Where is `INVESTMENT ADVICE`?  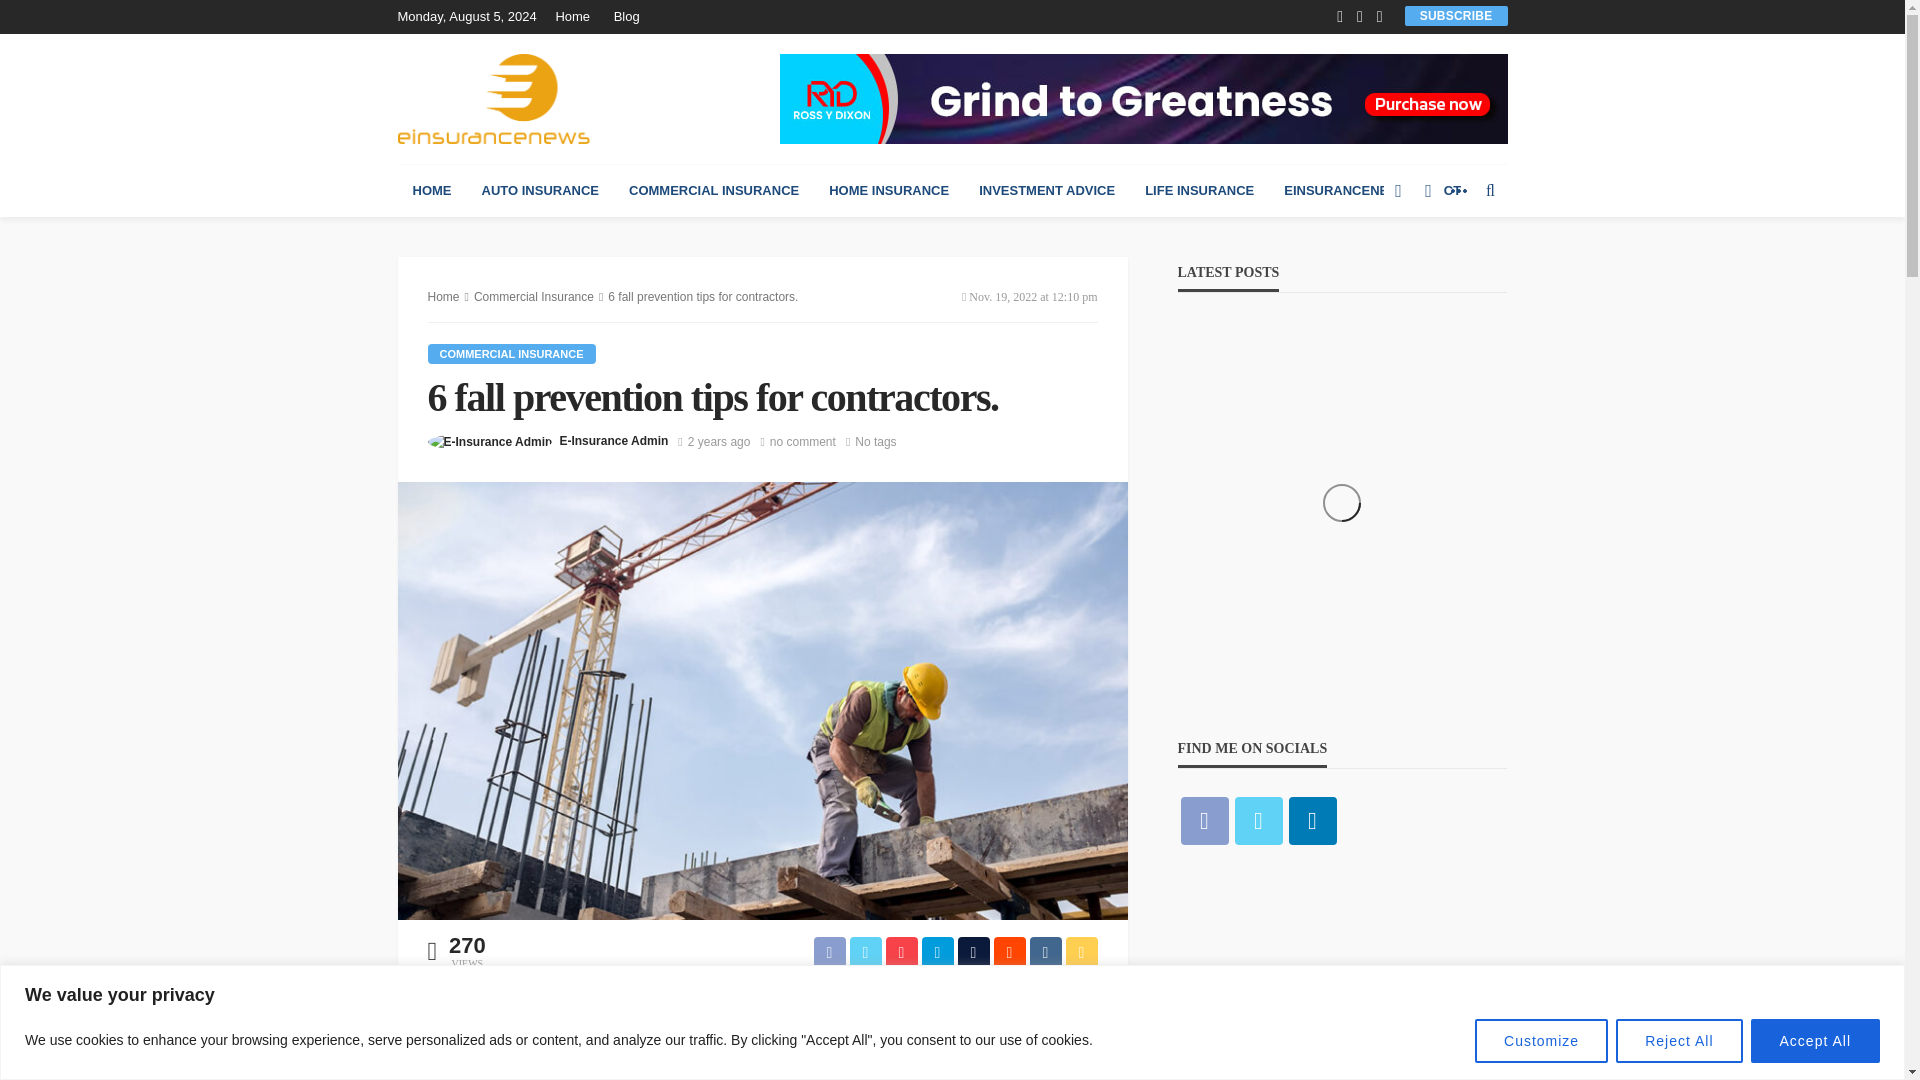 INVESTMENT ADVICE is located at coordinates (1046, 191).